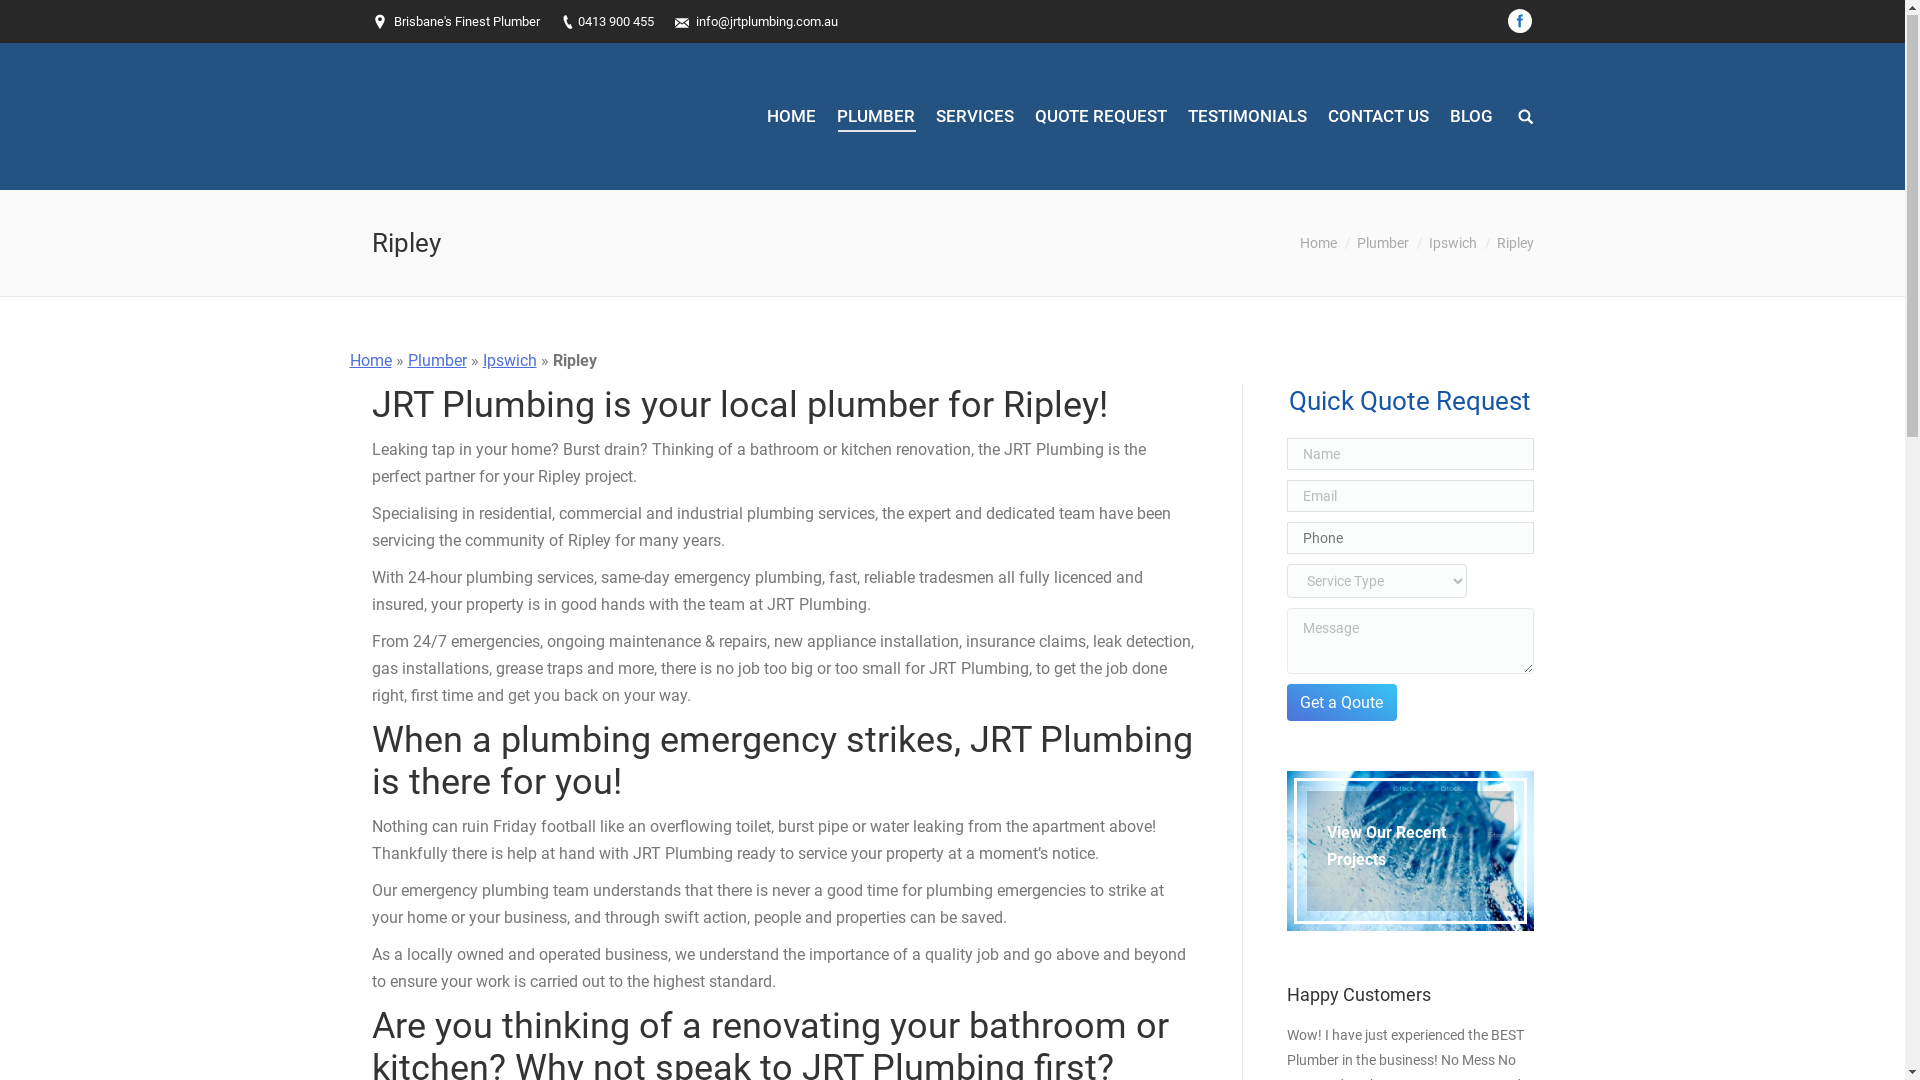 Image resolution: width=1920 pixels, height=1080 pixels. Describe the element at coordinates (509, 362) in the screenshot. I see `Ipswich` at that location.